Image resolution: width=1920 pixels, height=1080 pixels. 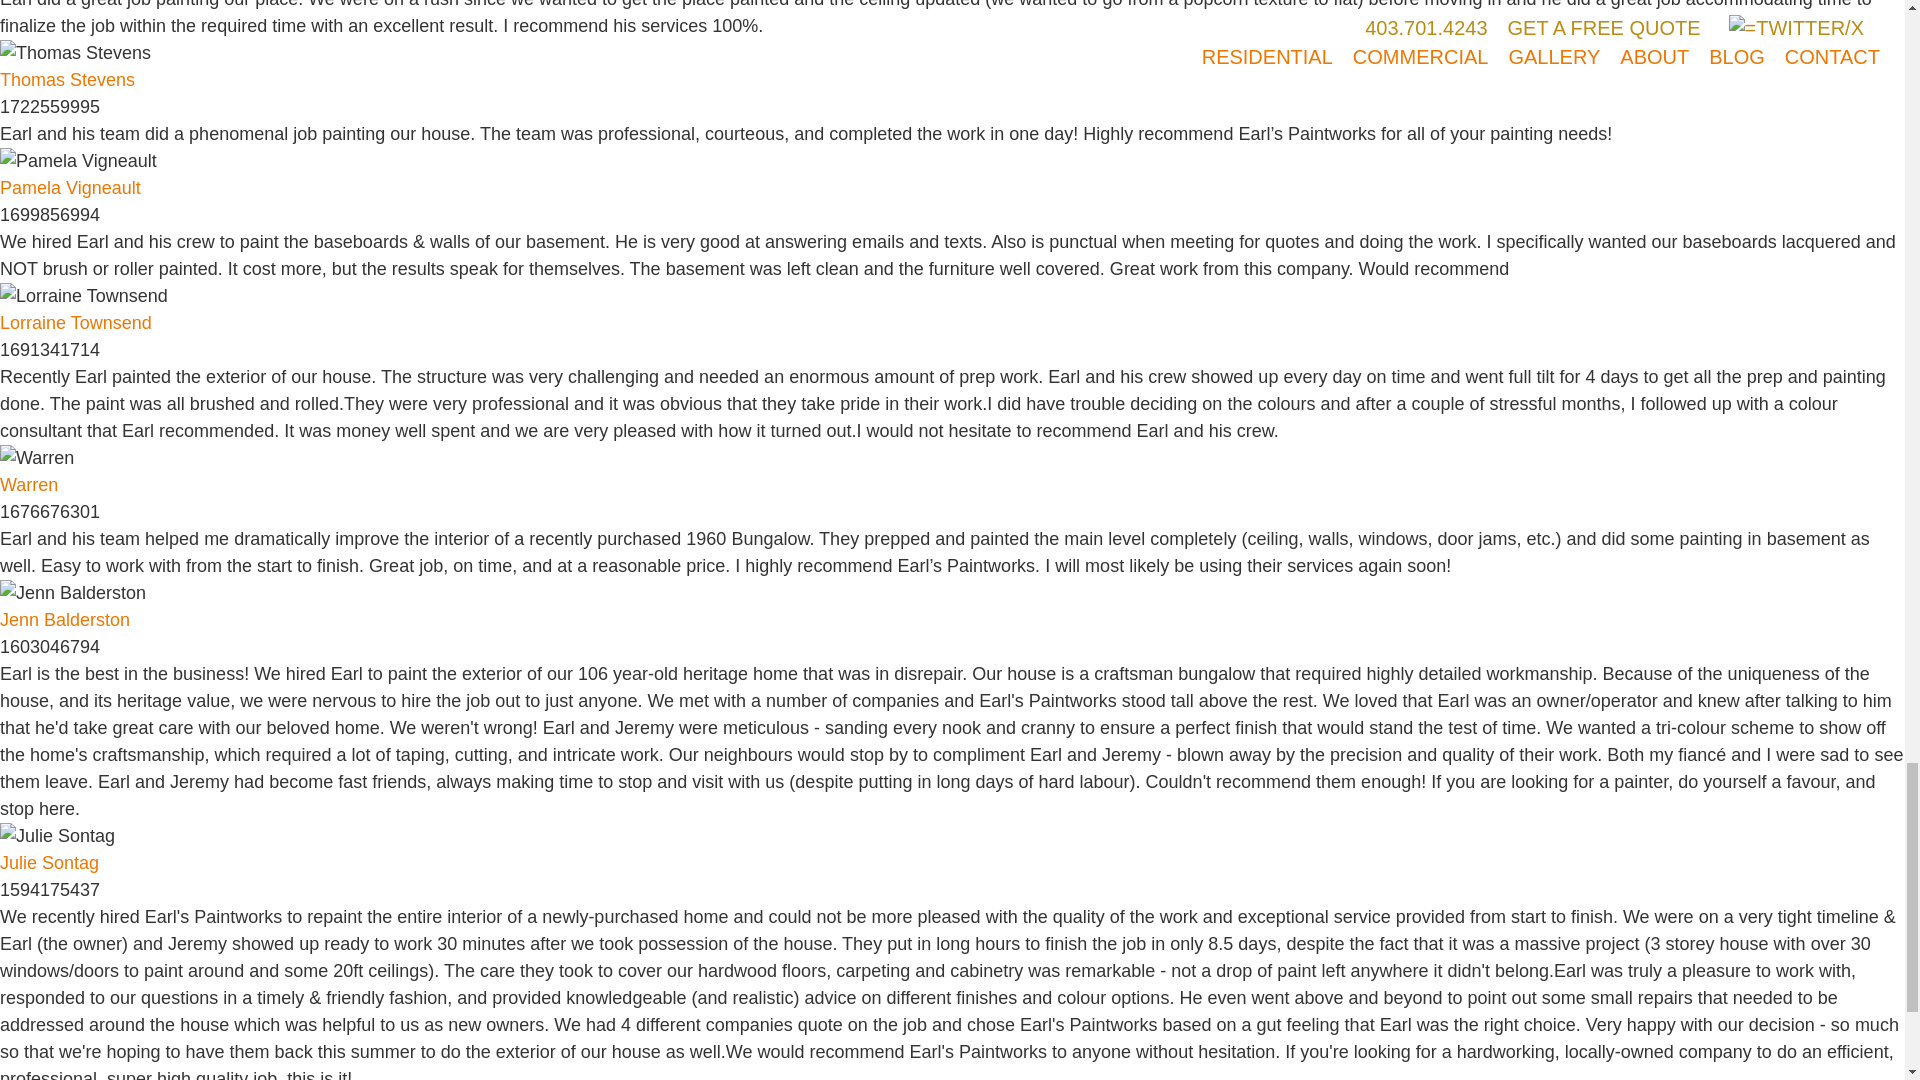 I want to click on Pamela Vigneault, so click(x=78, y=160).